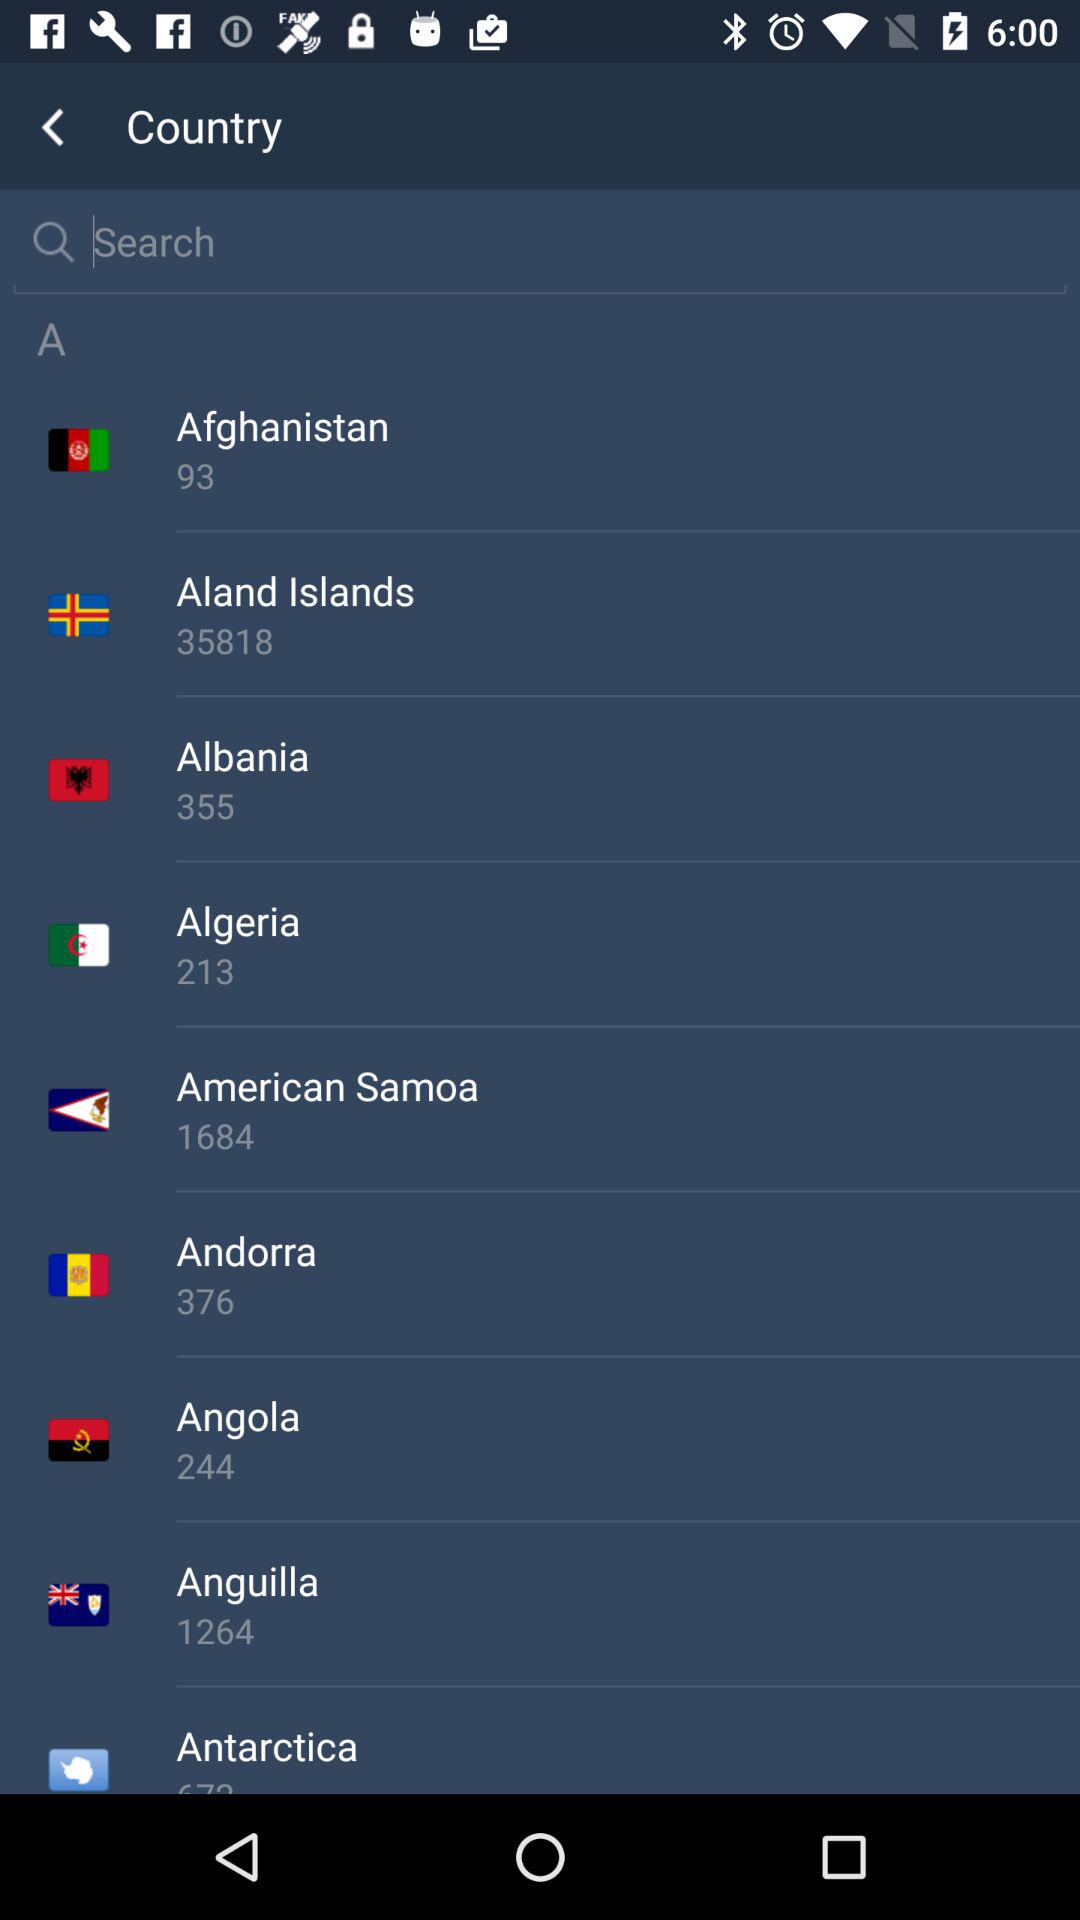 This screenshot has width=1080, height=1920. What do you see at coordinates (628, 1630) in the screenshot?
I see `jump until 1264 item` at bounding box center [628, 1630].